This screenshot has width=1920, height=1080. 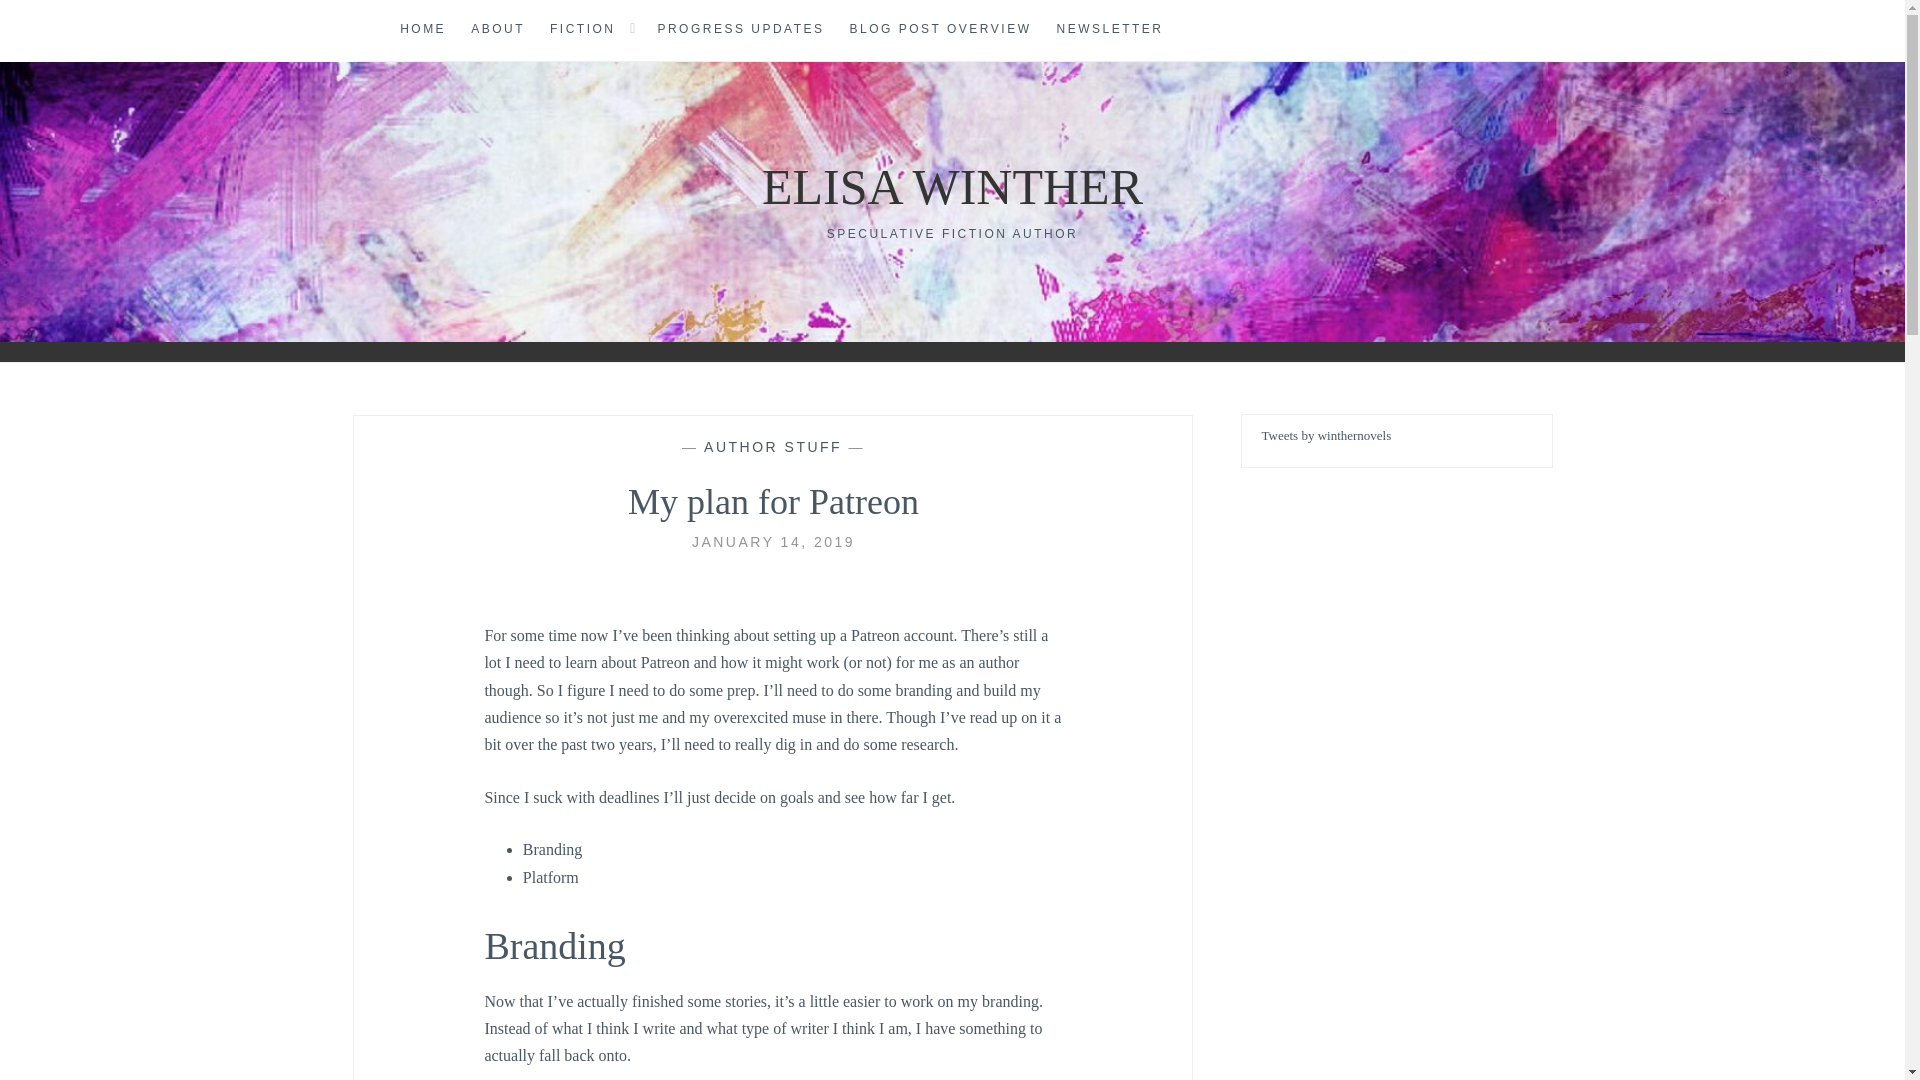 What do you see at coordinates (1326, 436) in the screenshot?
I see `Tweets by winthernovels` at bounding box center [1326, 436].